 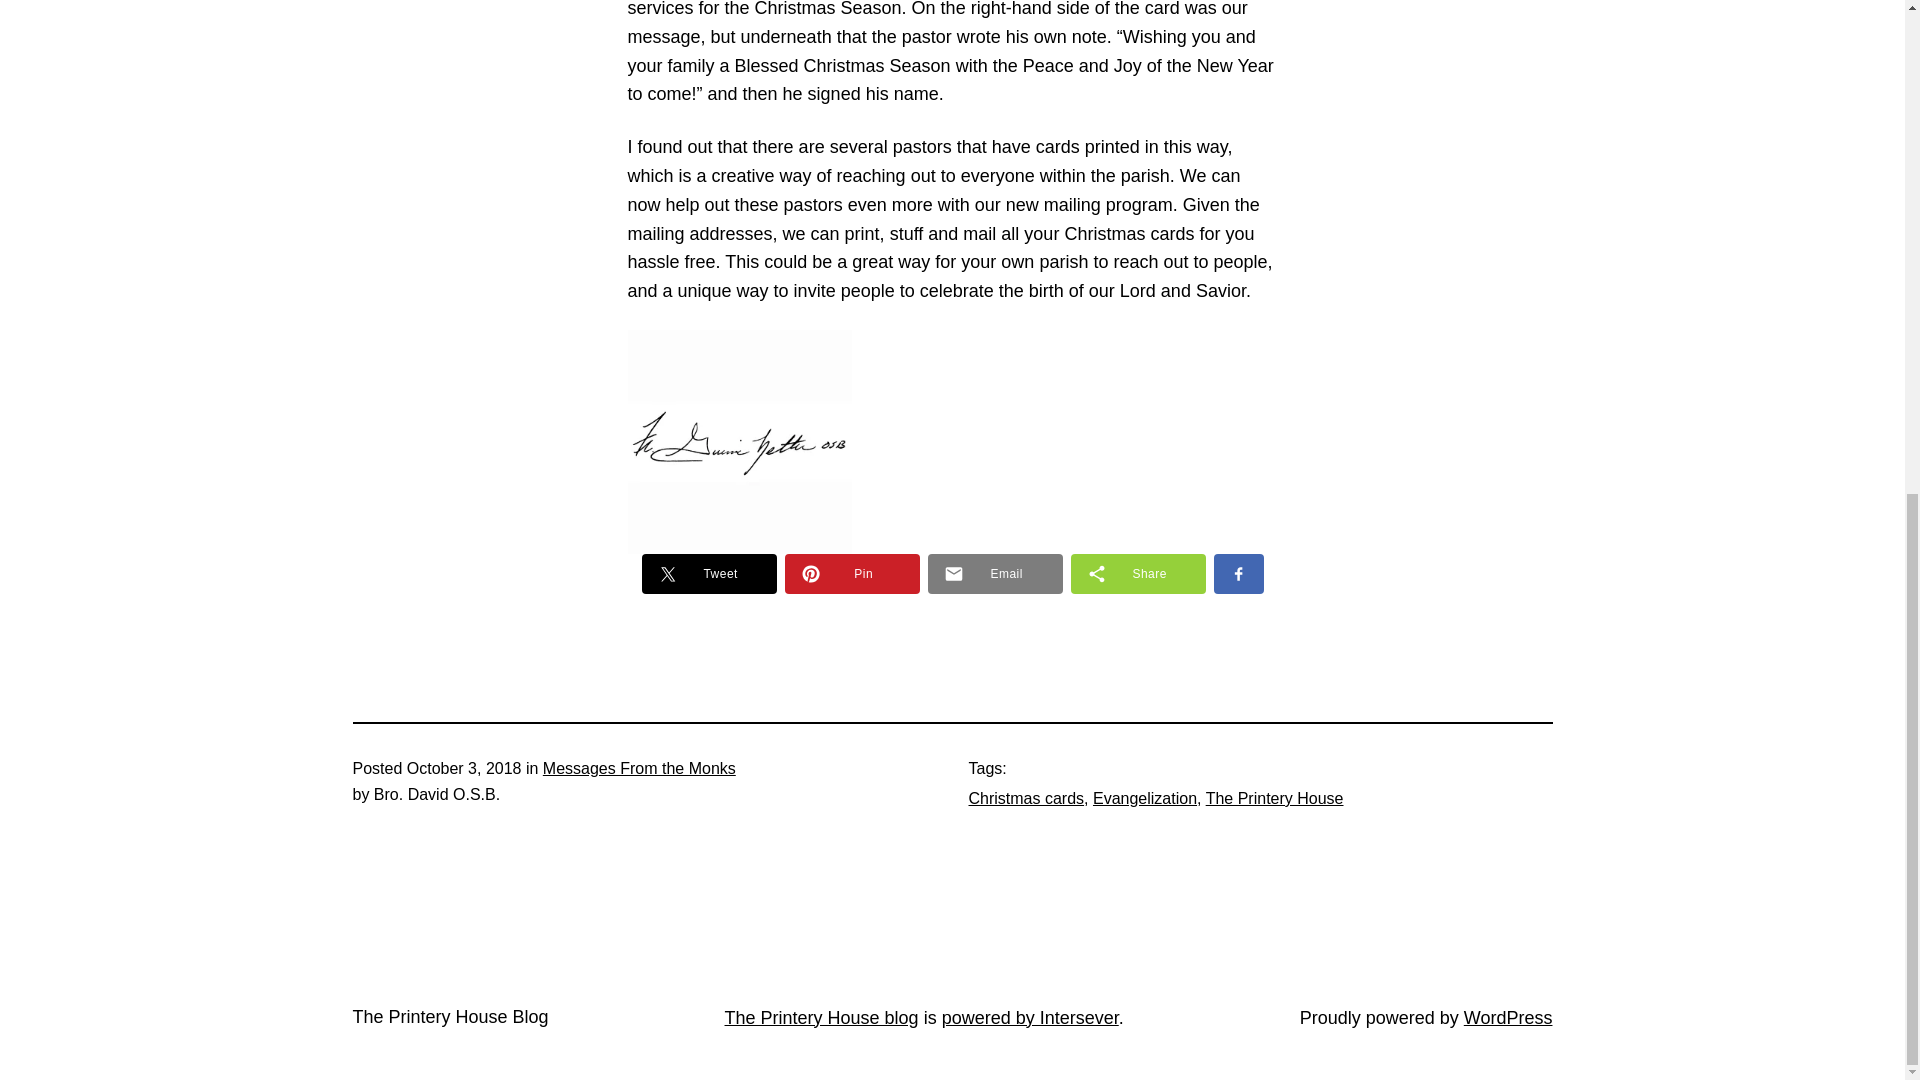 I want to click on The Printery House, so click(x=1274, y=798).